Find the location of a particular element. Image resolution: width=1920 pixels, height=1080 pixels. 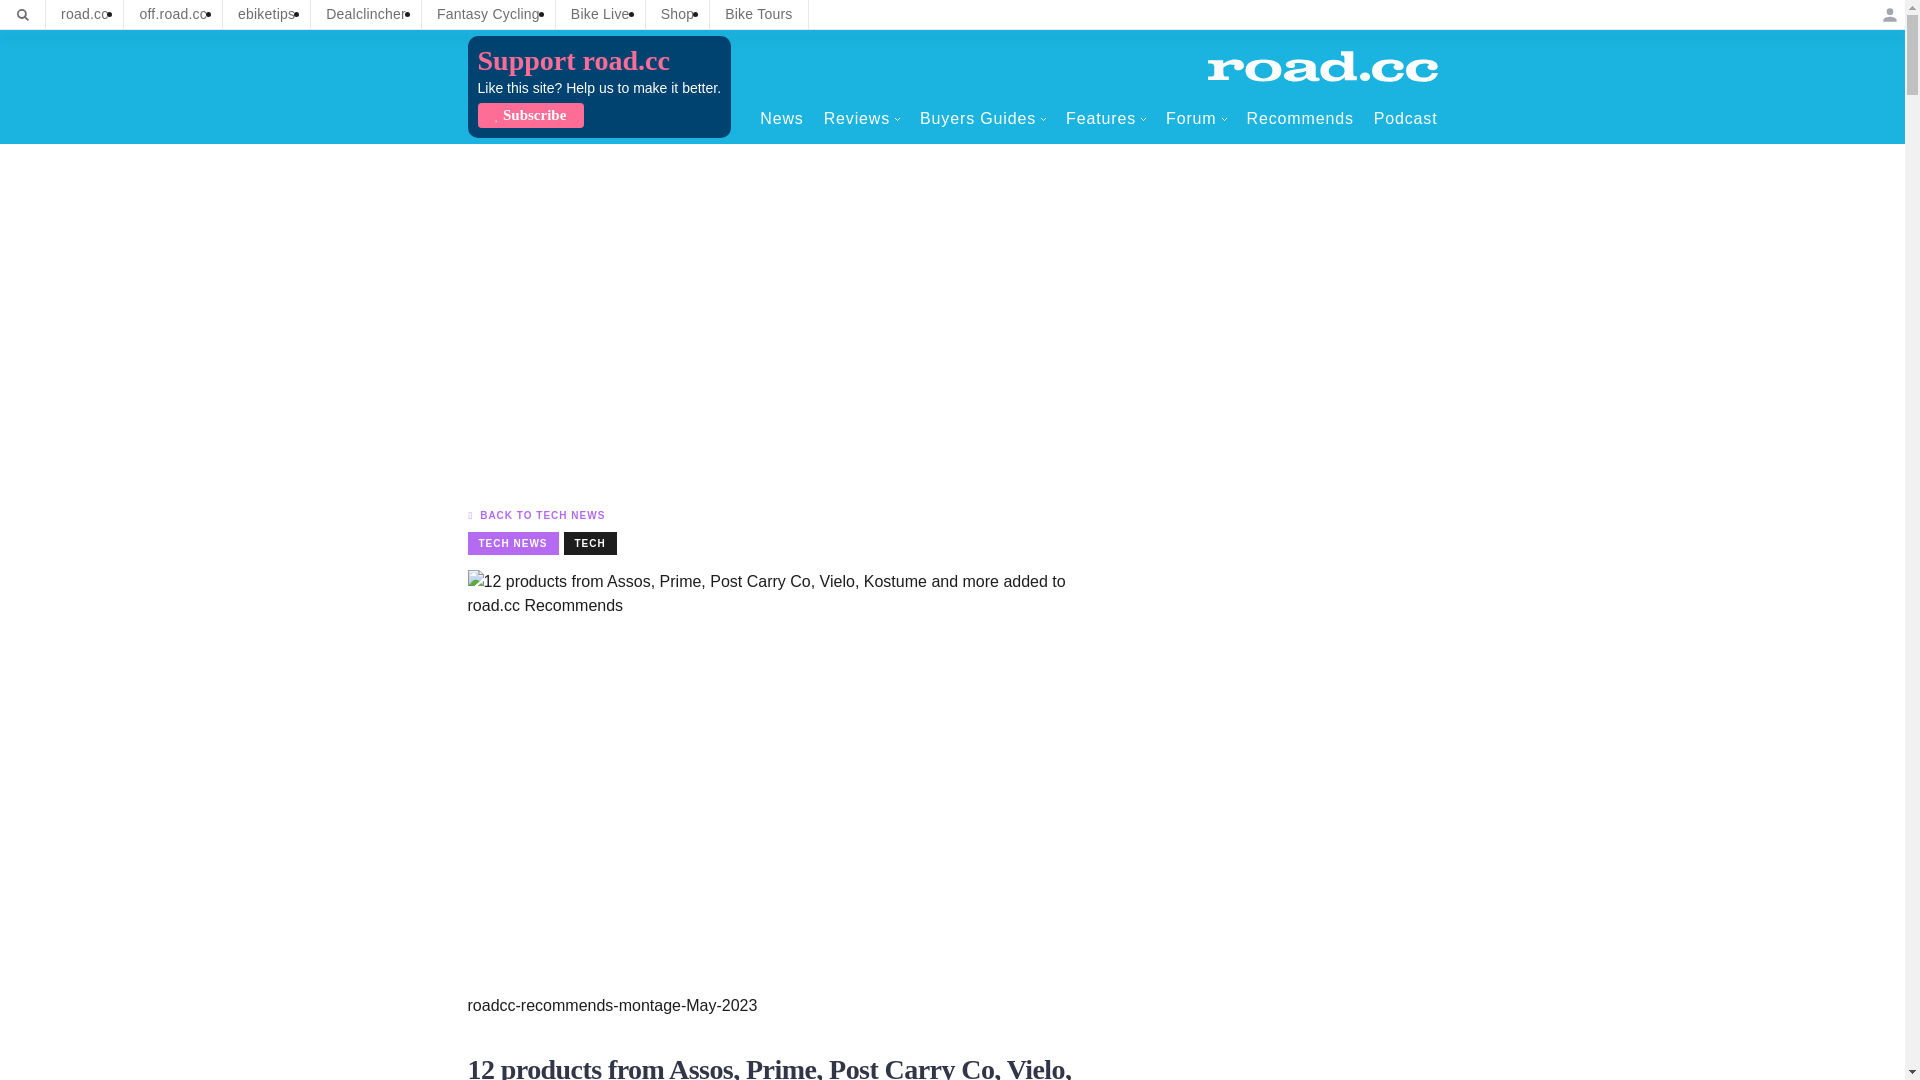

Subscribe is located at coordinates (530, 115).